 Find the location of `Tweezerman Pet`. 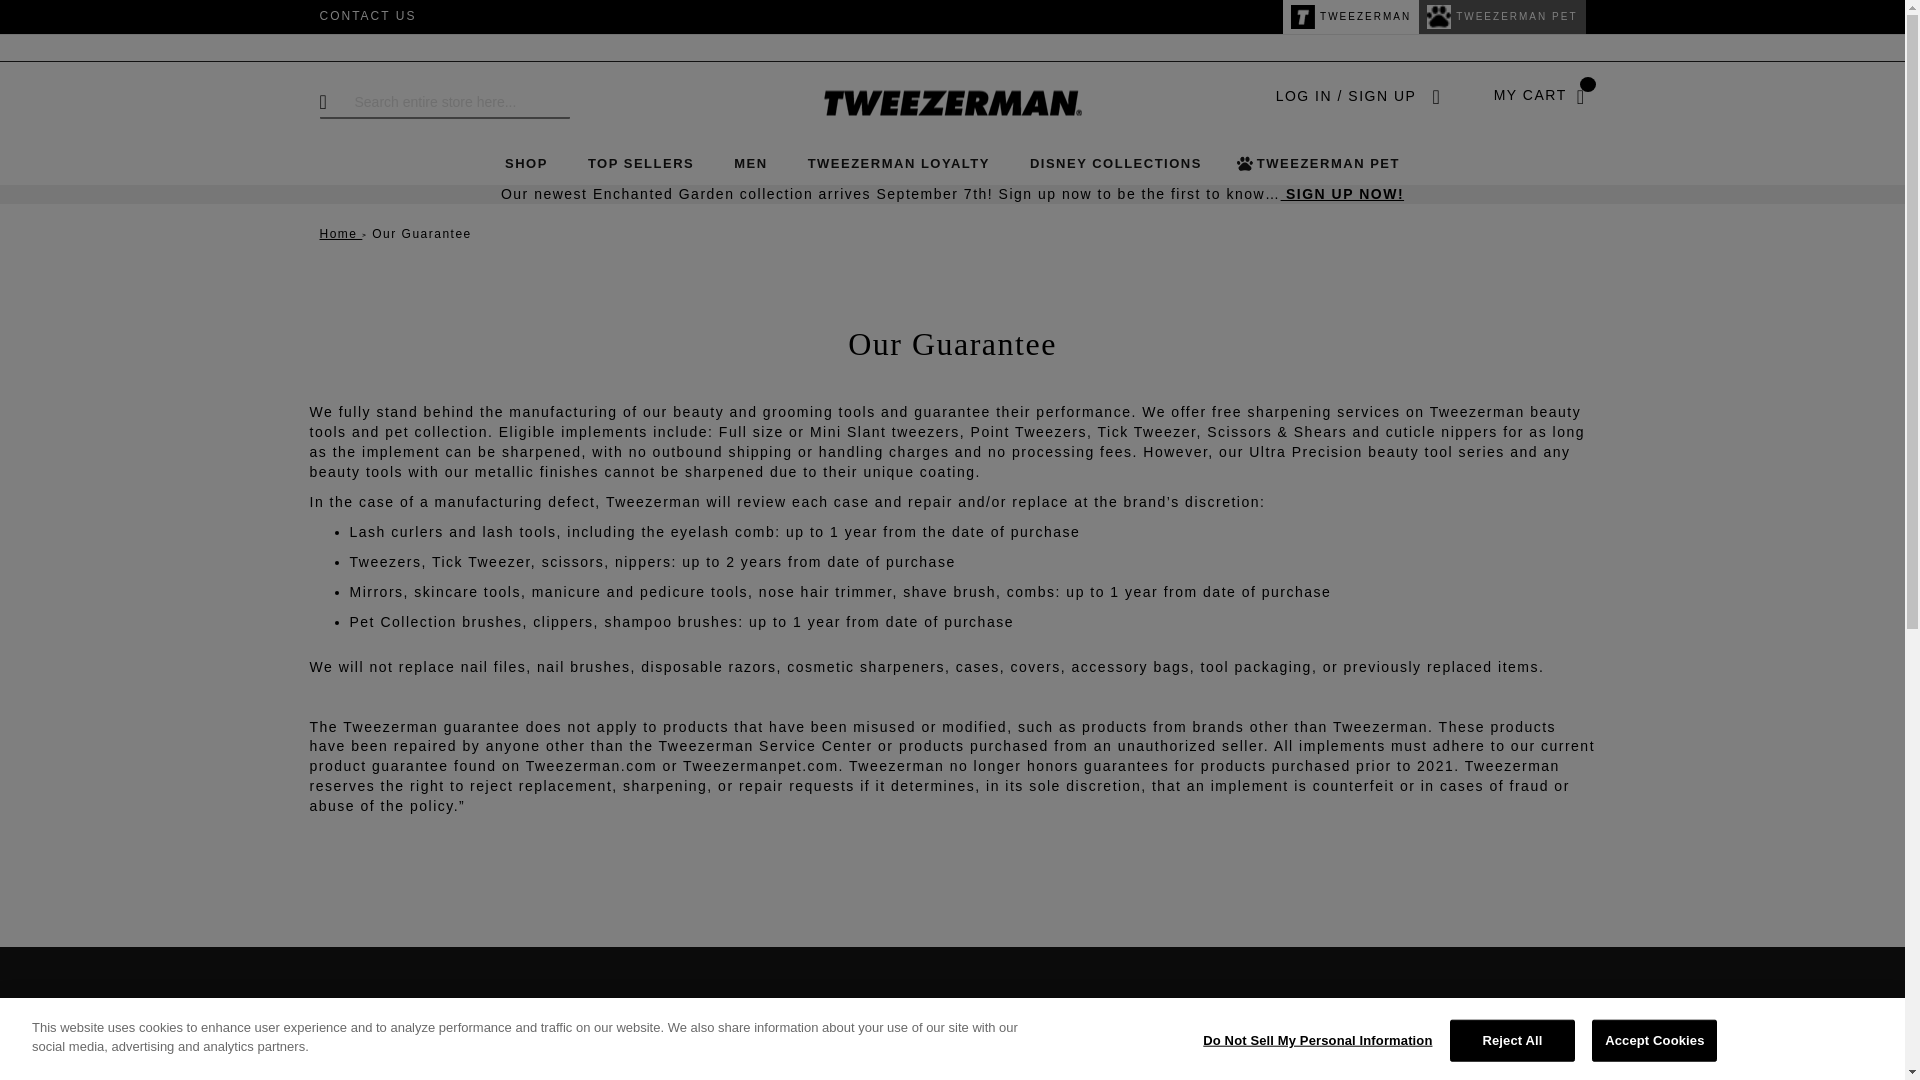

Tweezerman Pet is located at coordinates (1502, 16).